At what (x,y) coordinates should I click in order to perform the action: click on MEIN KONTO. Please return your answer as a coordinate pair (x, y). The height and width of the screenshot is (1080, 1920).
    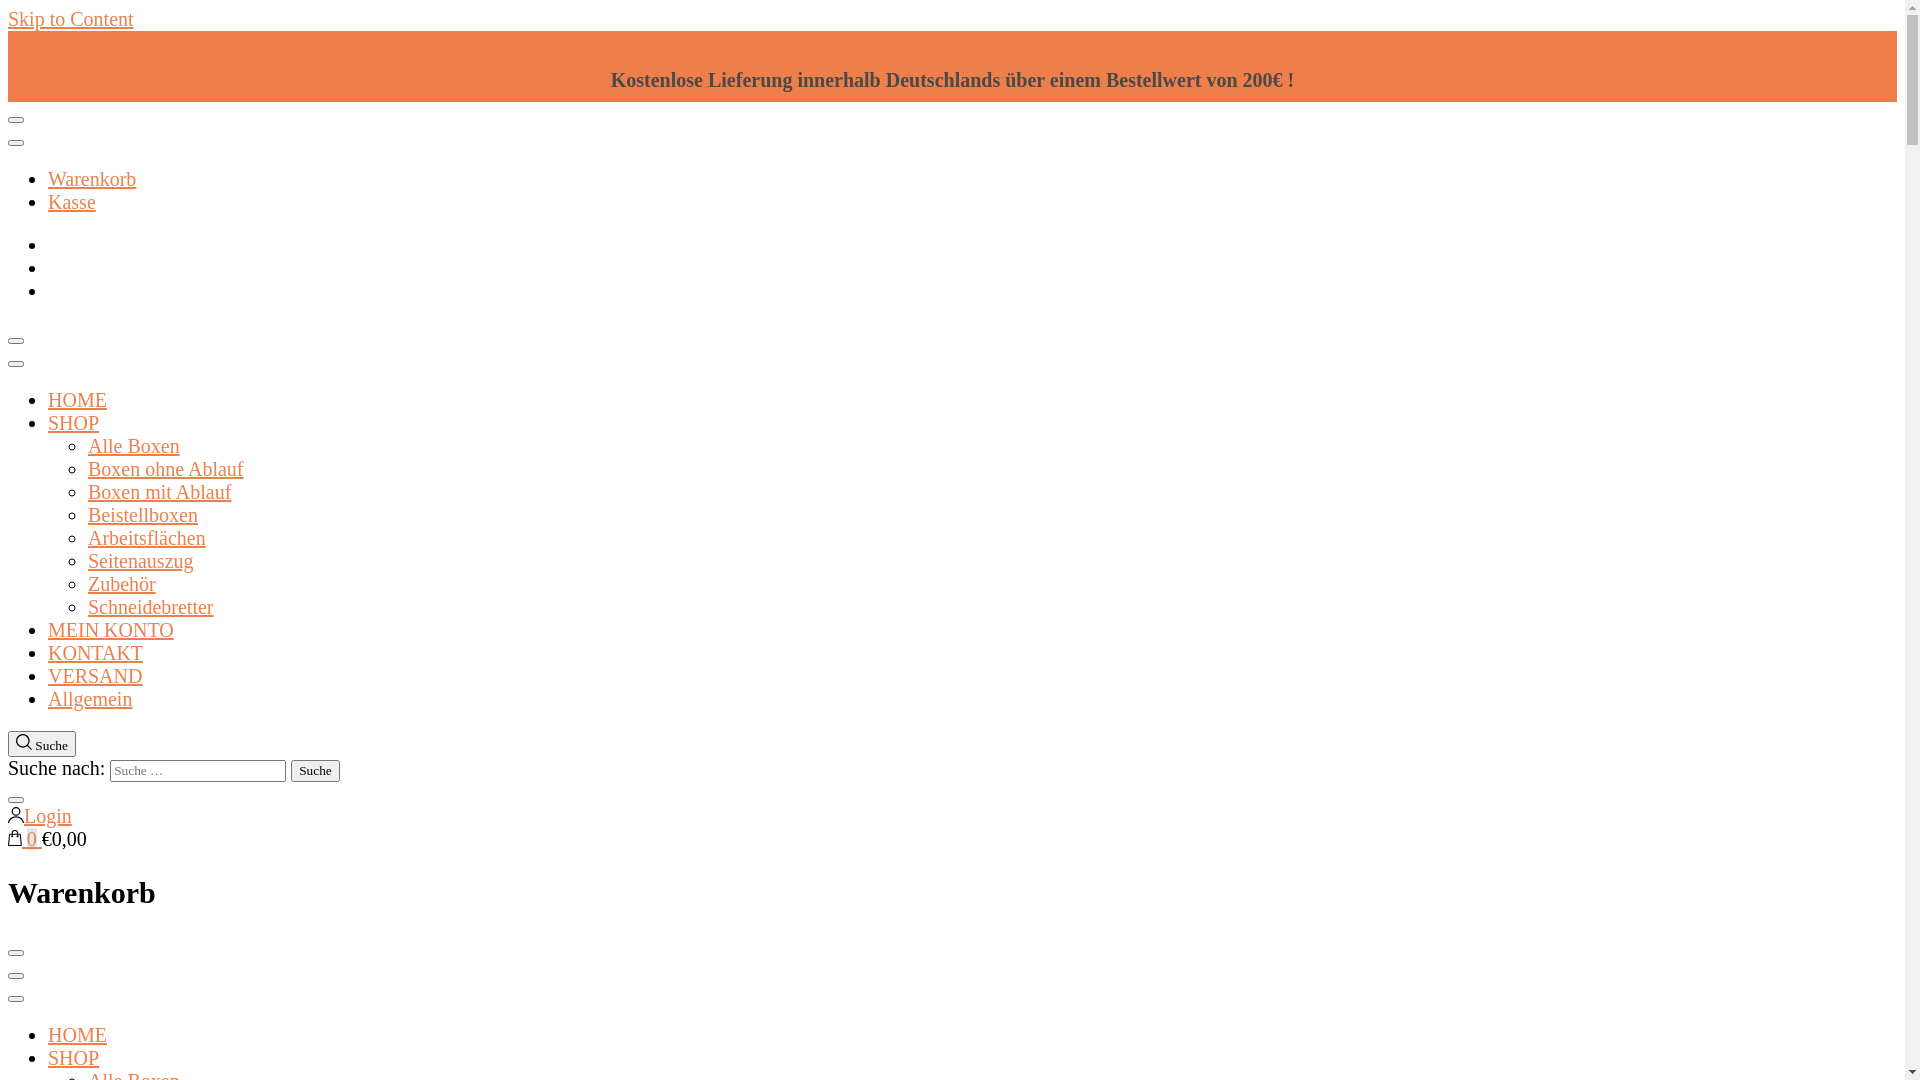
    Looking at the image, I should click on (111, 630).